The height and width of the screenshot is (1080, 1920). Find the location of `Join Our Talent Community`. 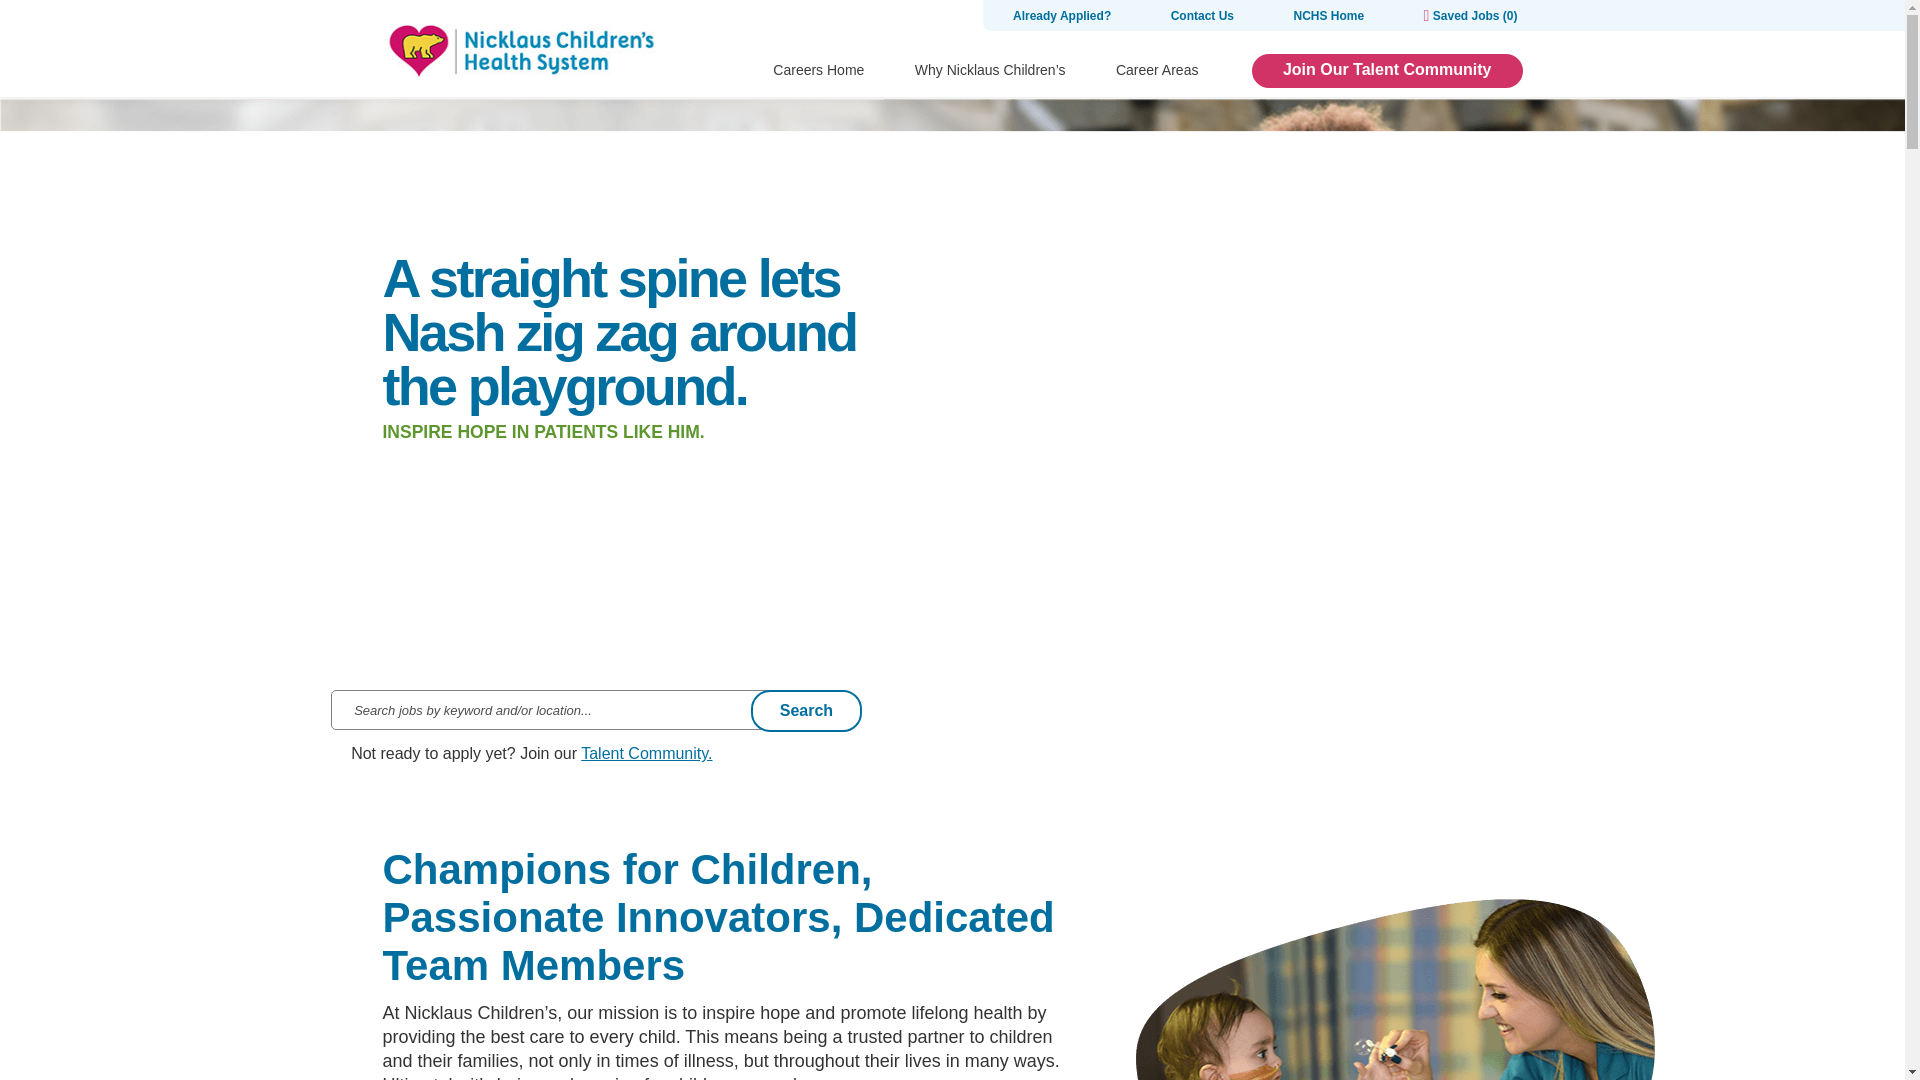

Join Our Talent Community is located at coordinates (1386, 70).